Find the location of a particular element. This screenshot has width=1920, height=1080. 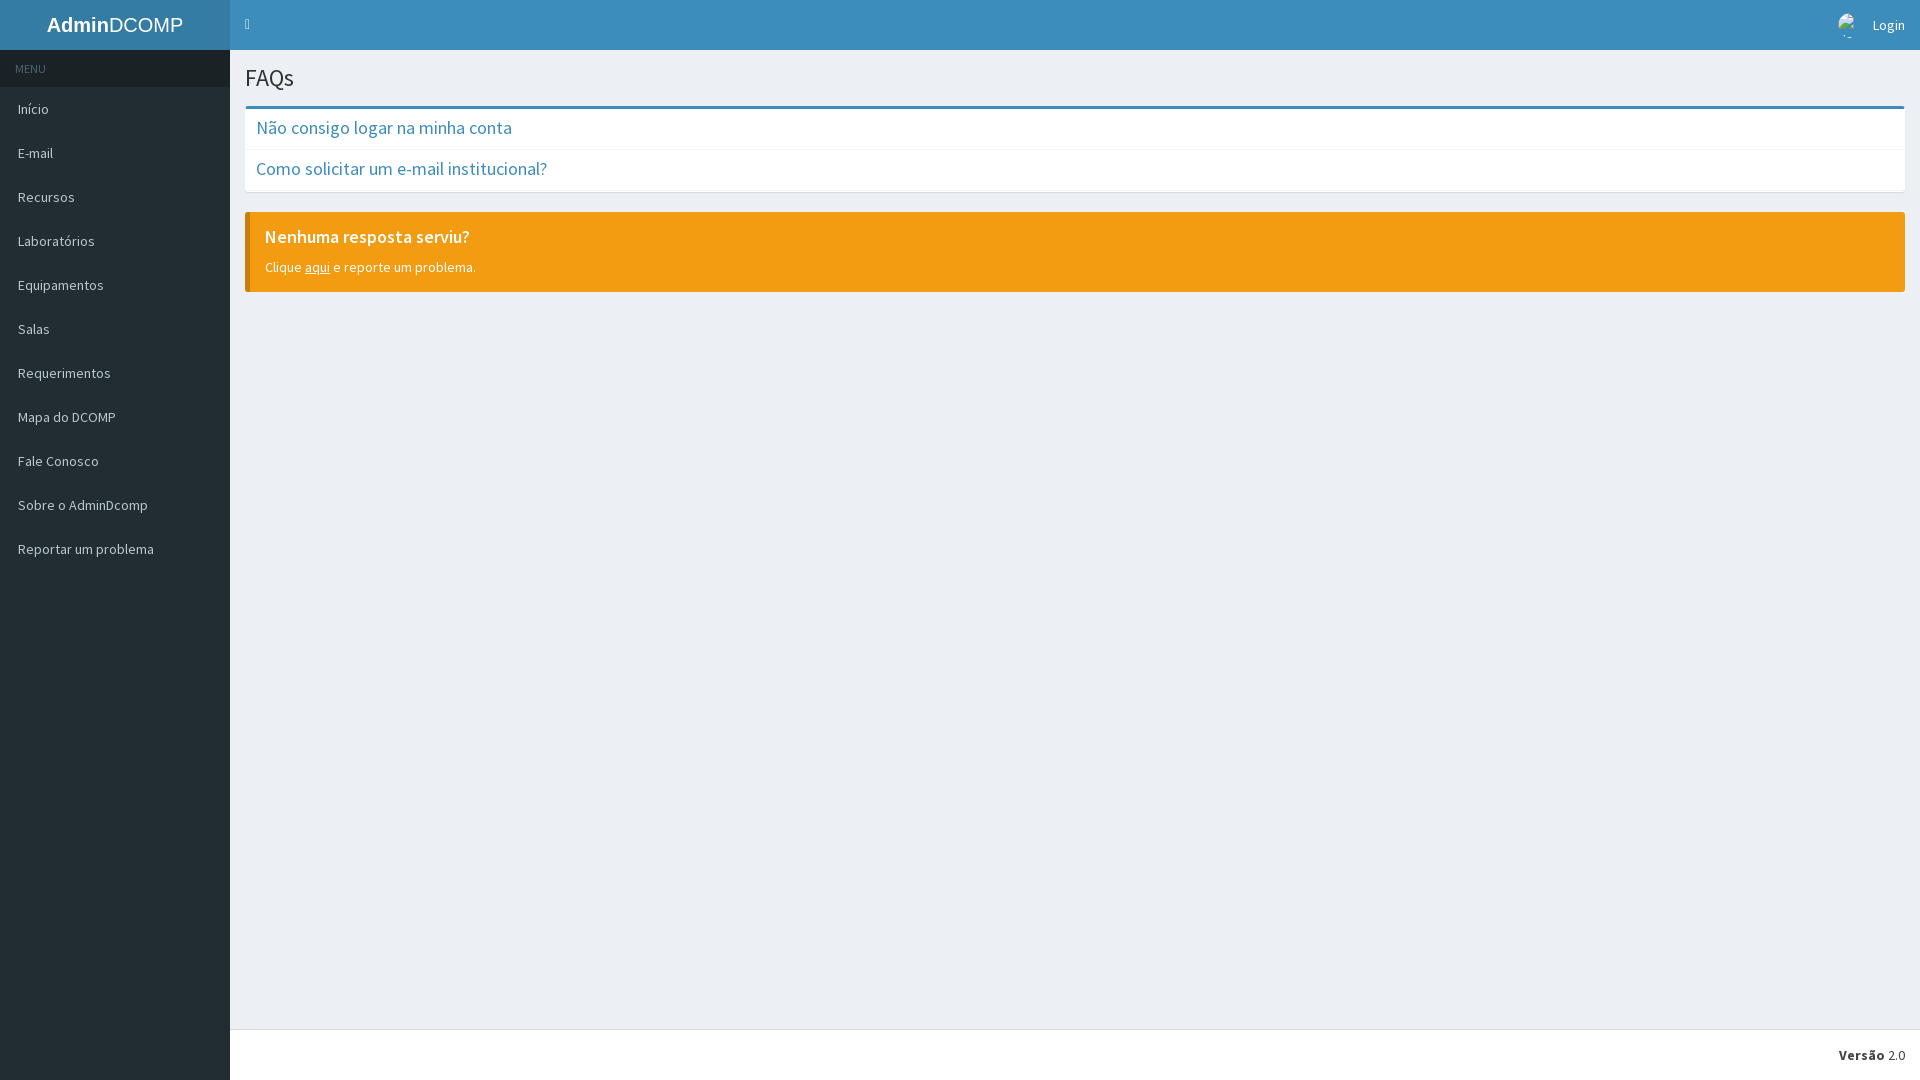

Reportar um problema is located at coordinates (115, 549).